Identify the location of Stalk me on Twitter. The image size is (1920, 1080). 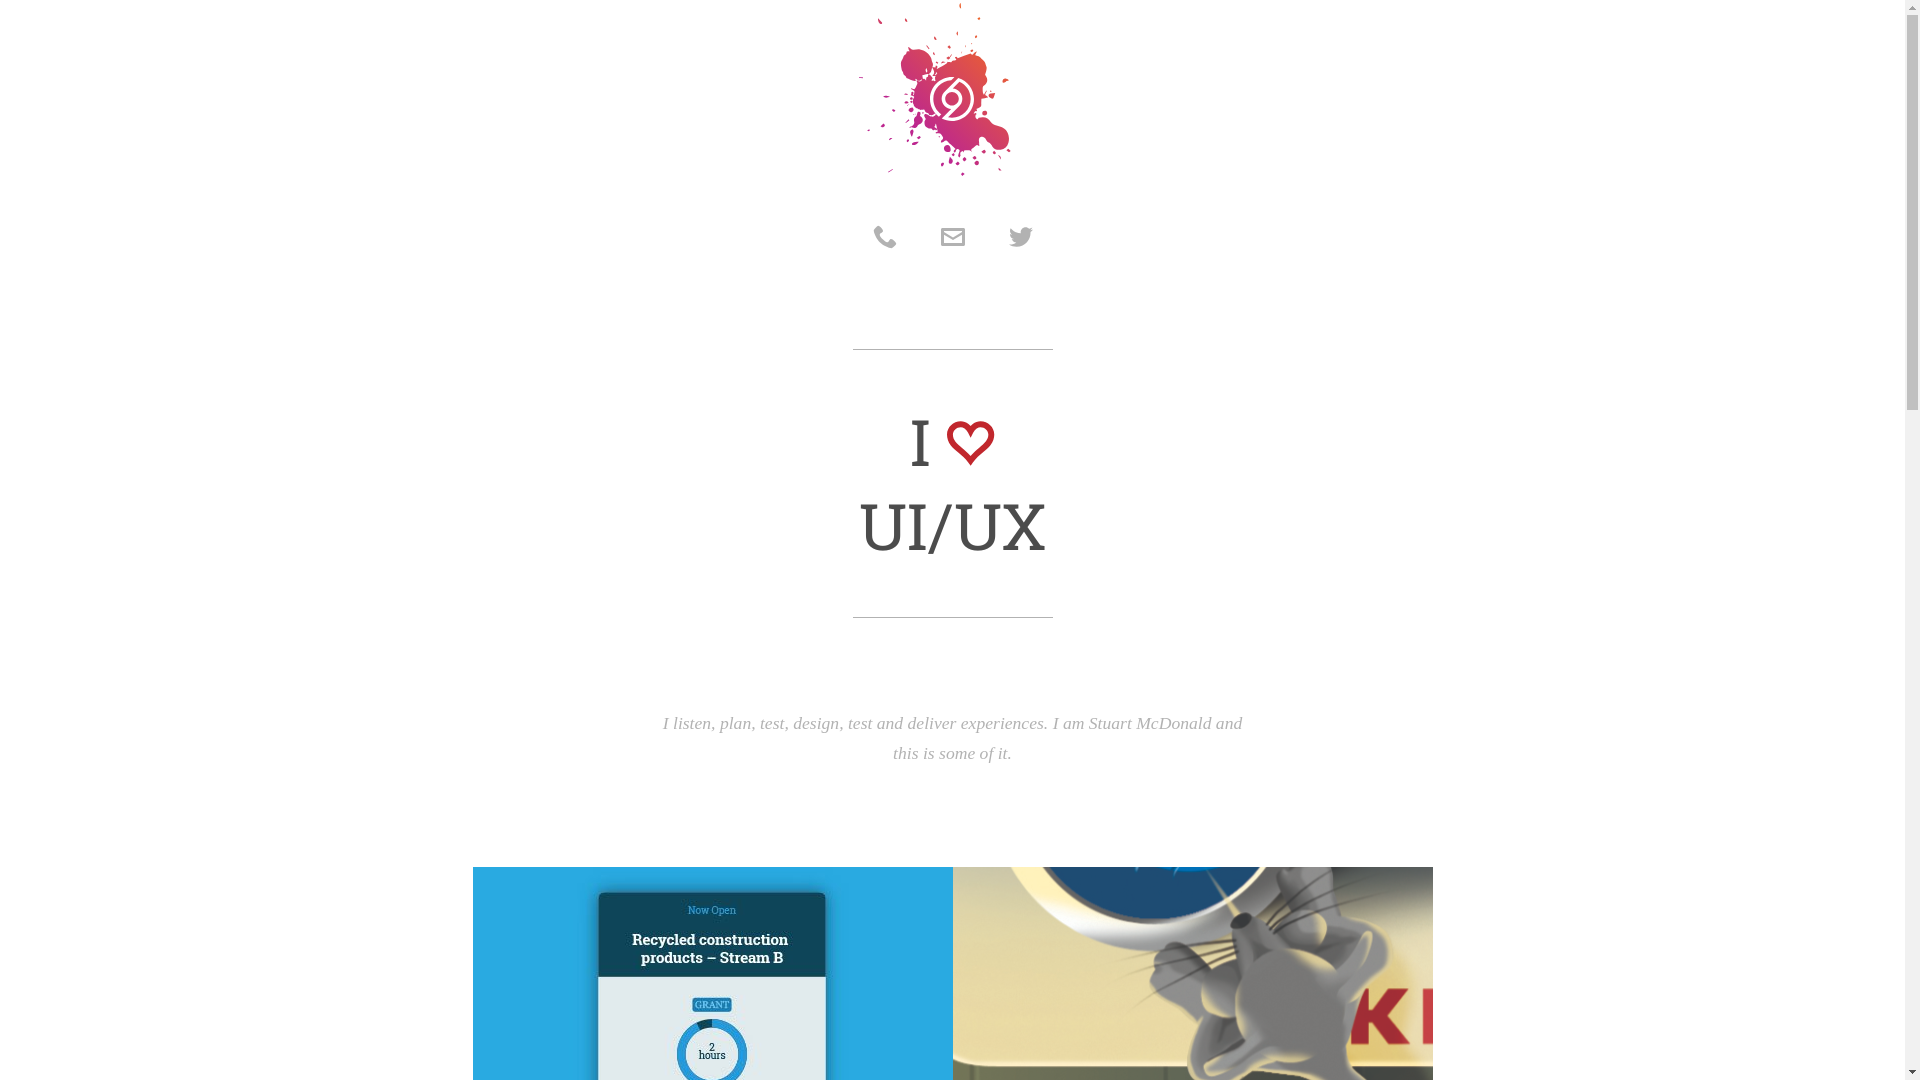
(1012, 238).